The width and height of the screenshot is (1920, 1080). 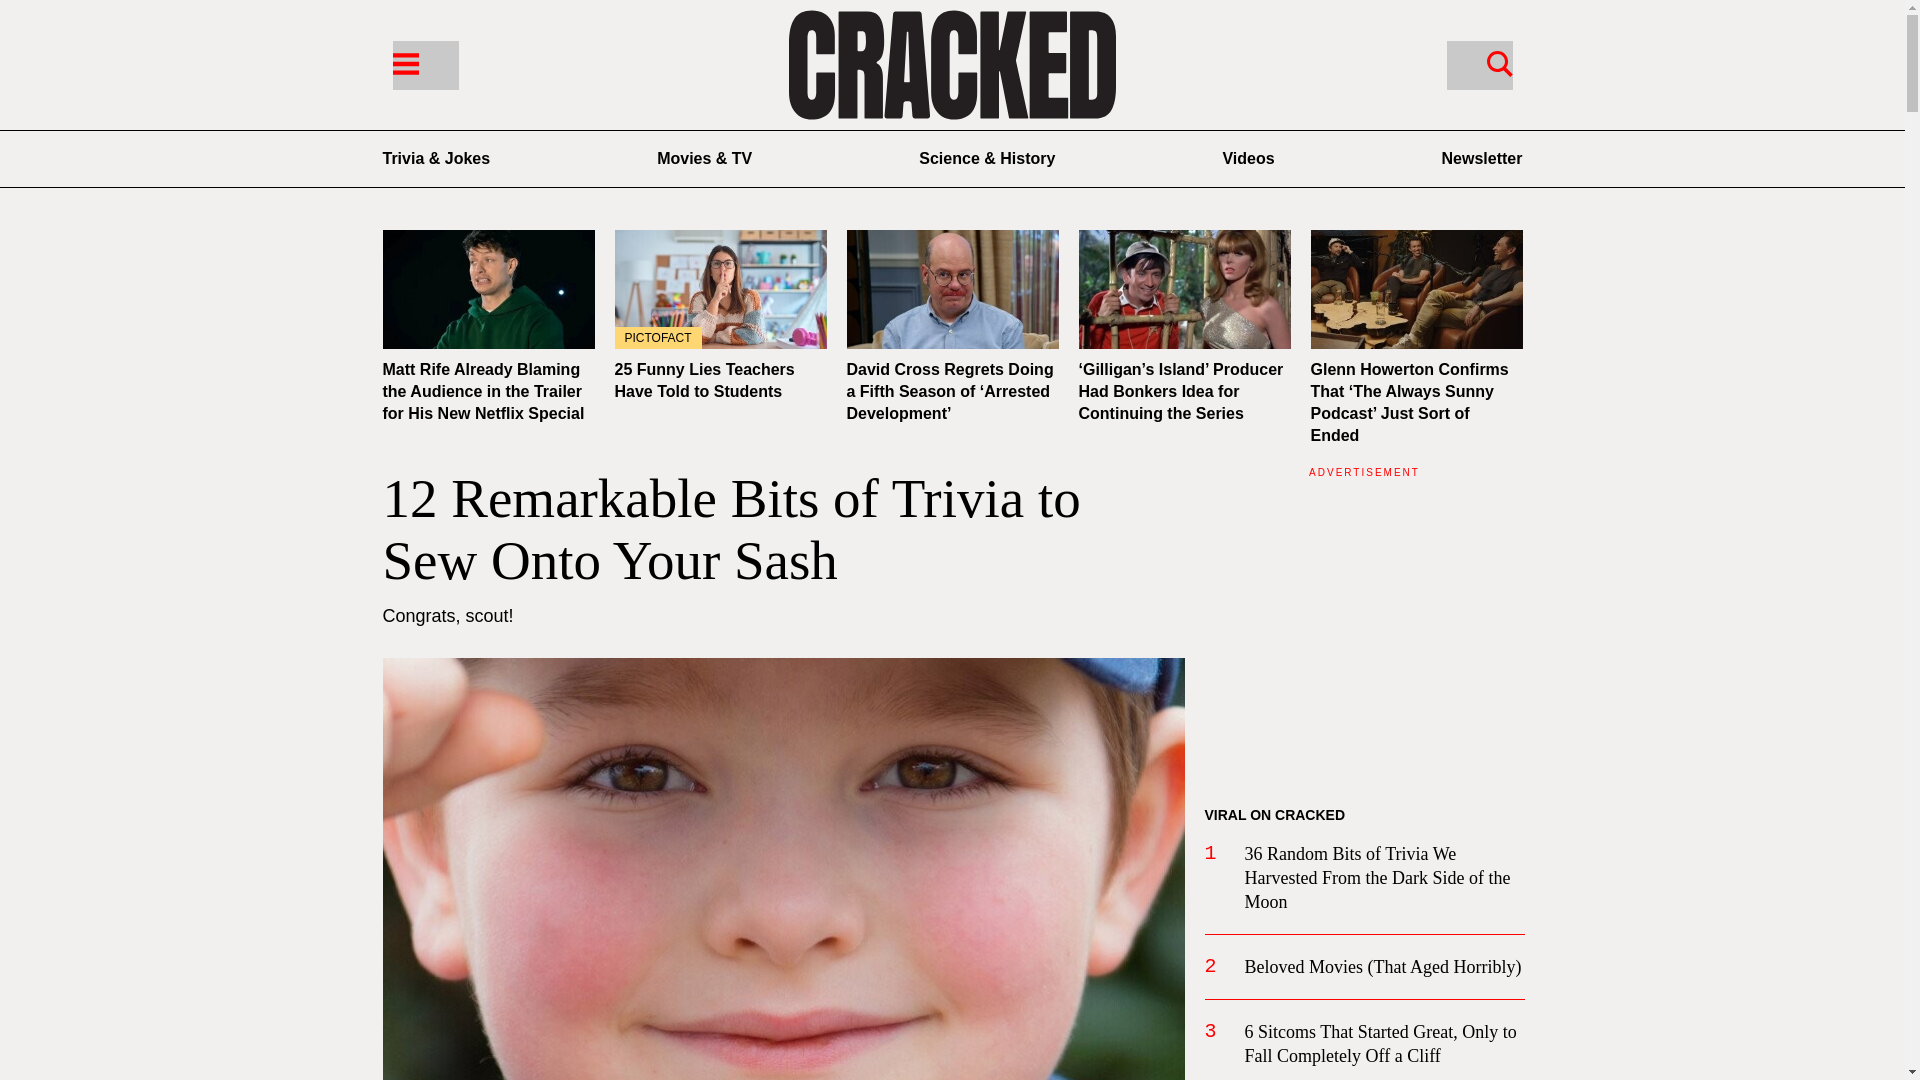 I want to click on Menu, so click(x=404, y=62).